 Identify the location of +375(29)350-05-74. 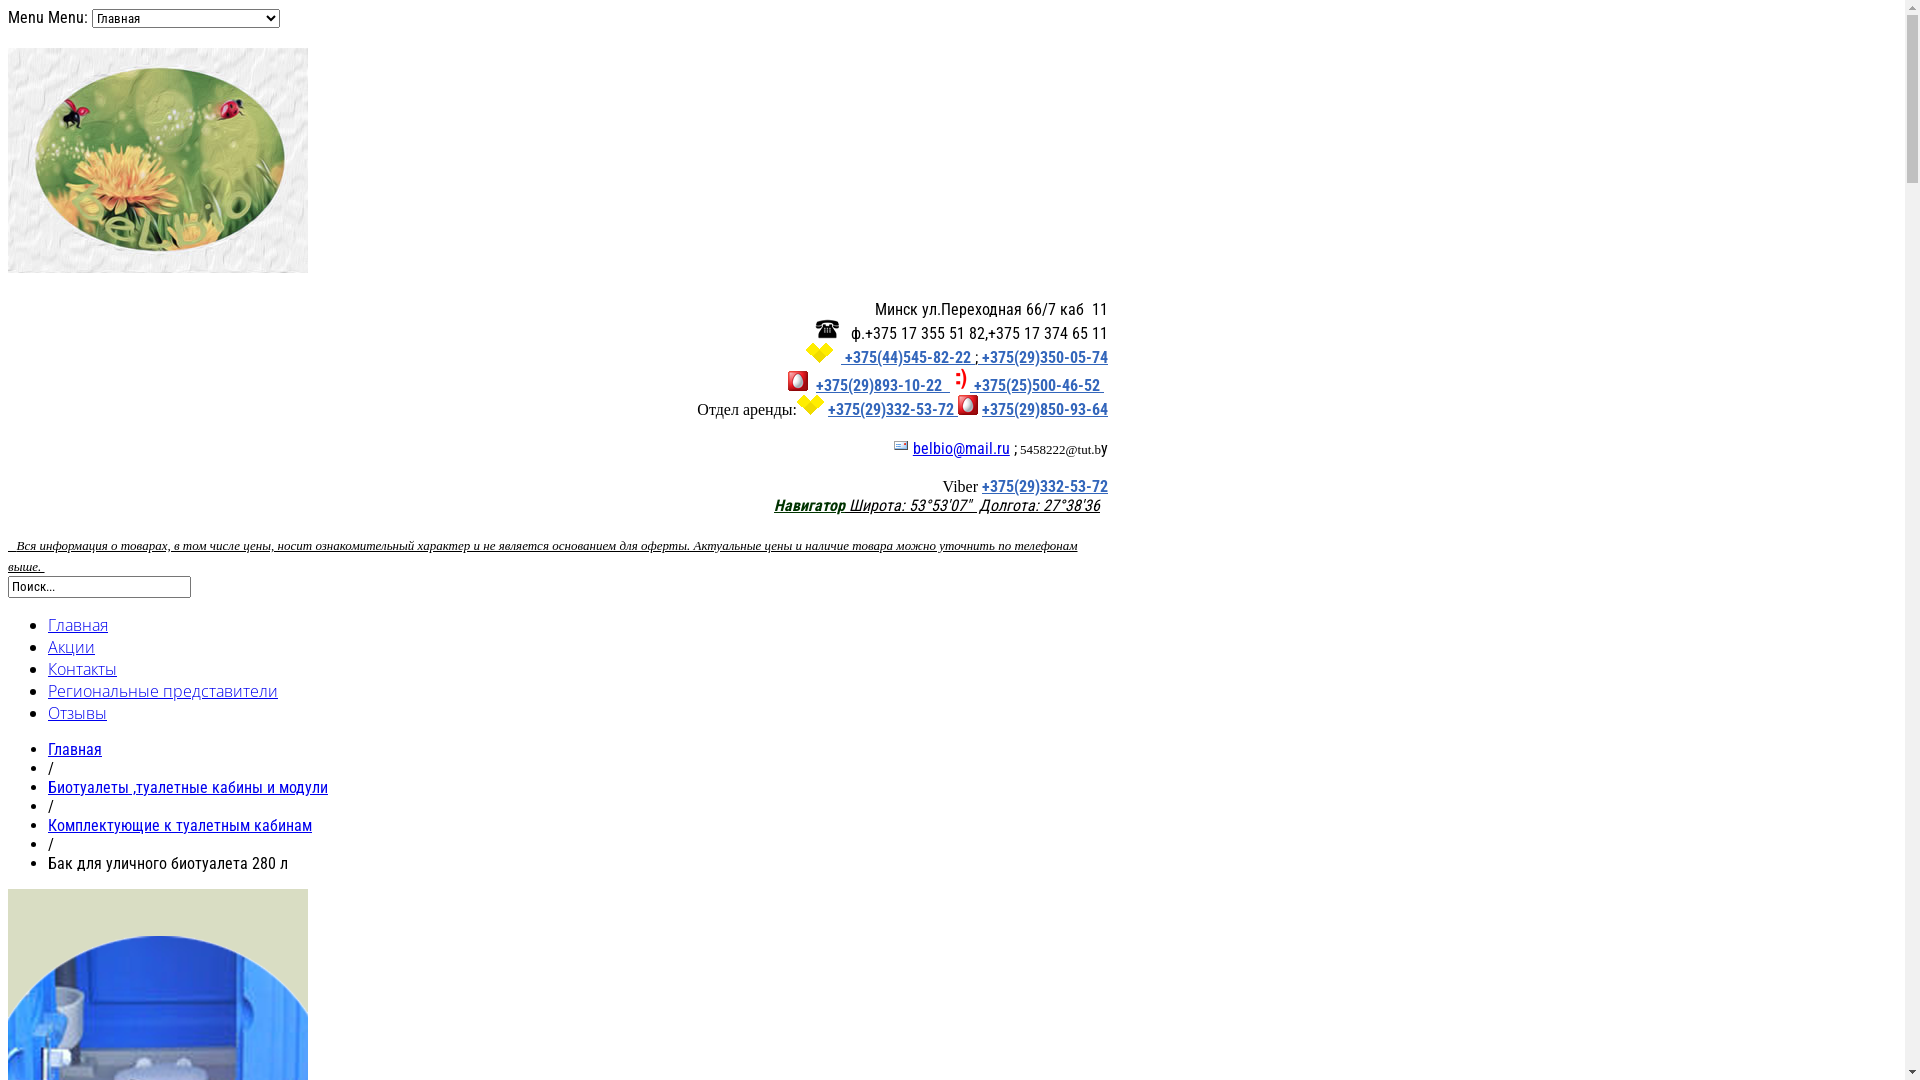
(1043, 358).